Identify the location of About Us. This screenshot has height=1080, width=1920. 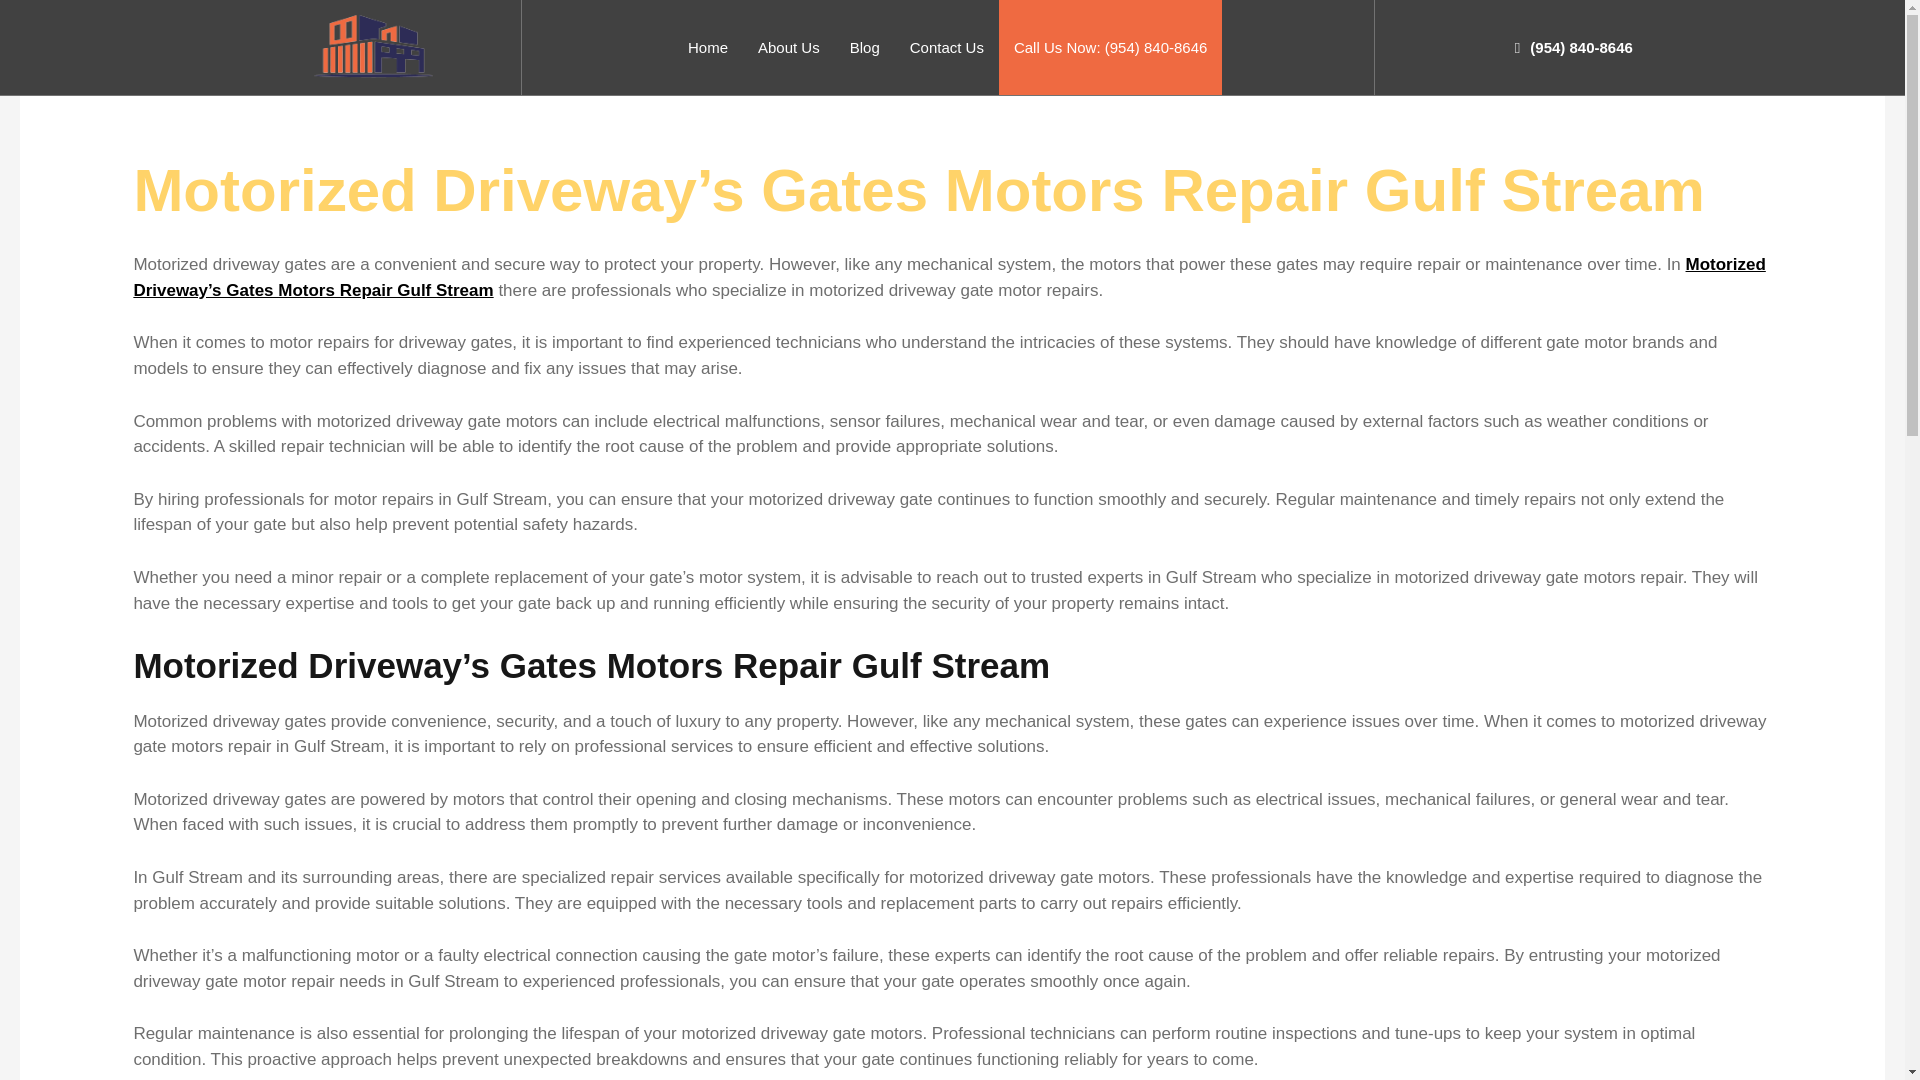
(789, 48).